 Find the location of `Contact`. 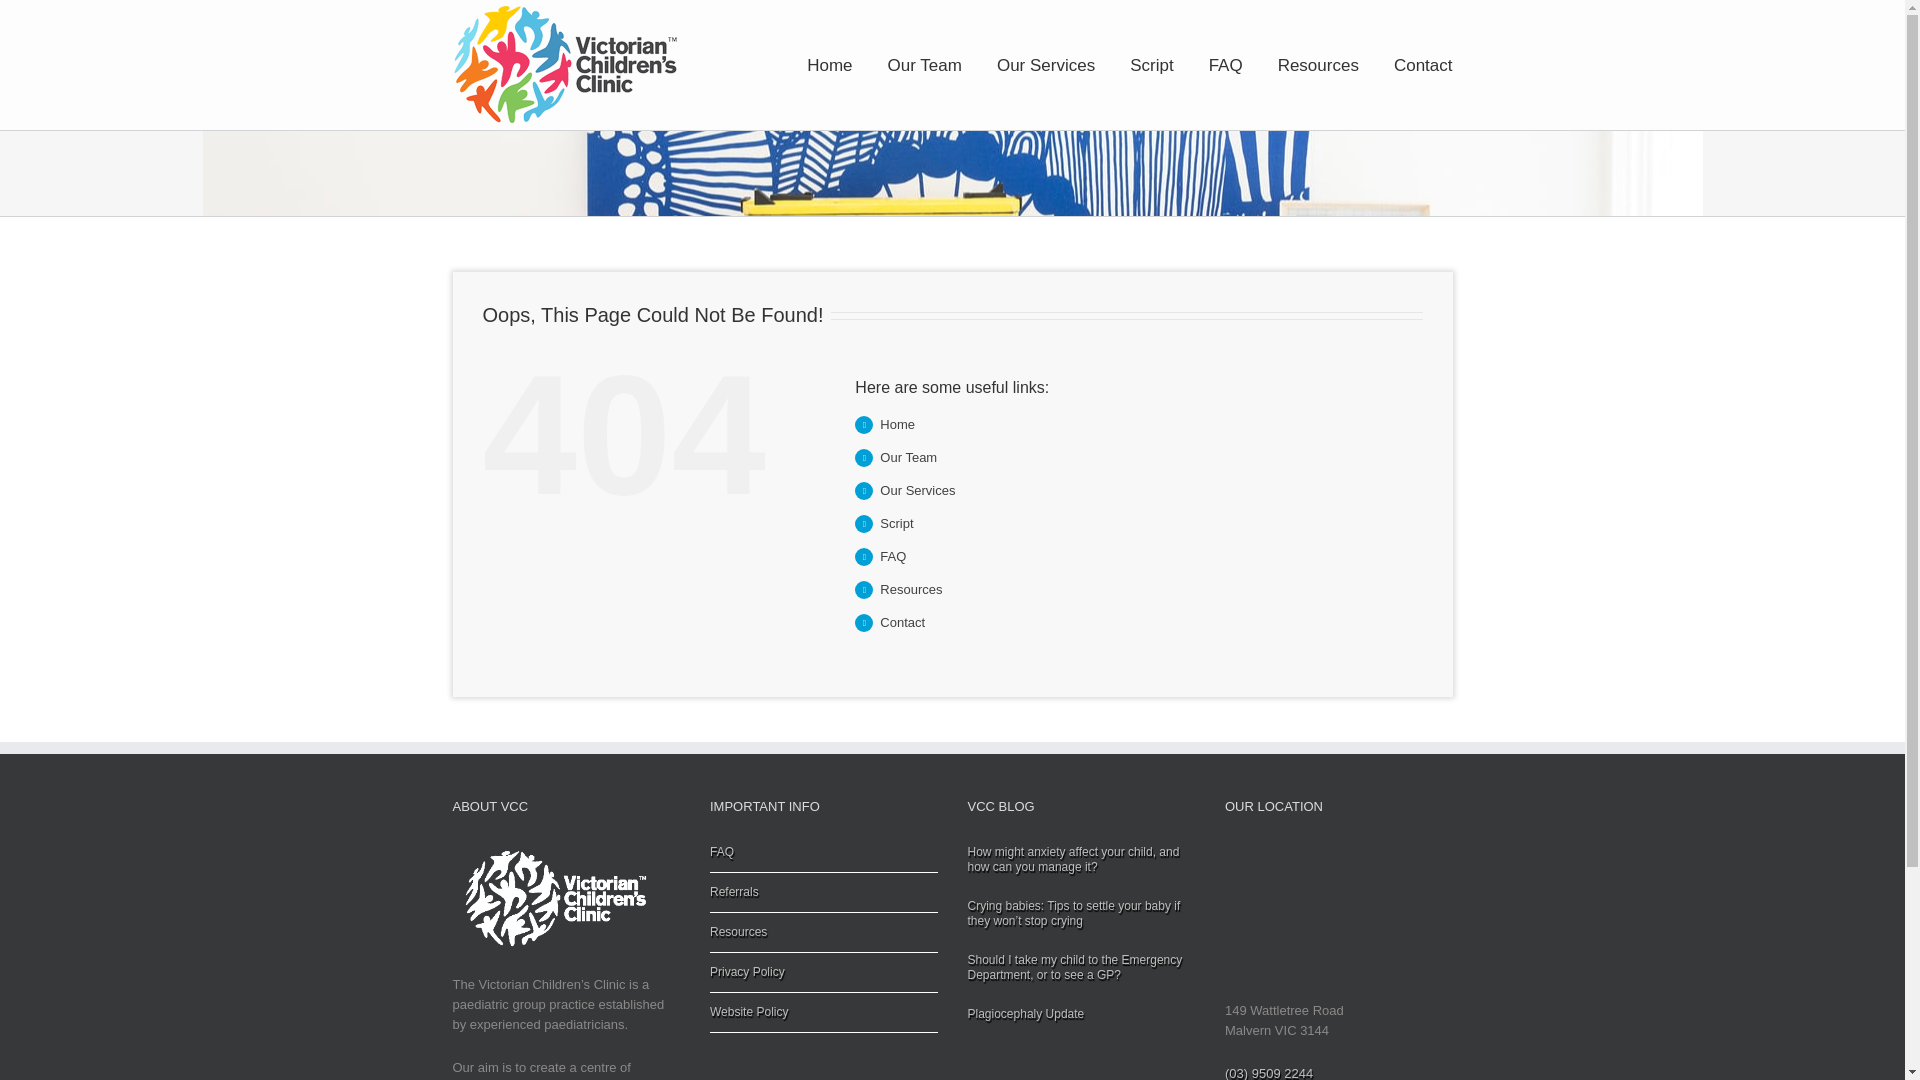

Contact is located at coordinates (1423, 64).